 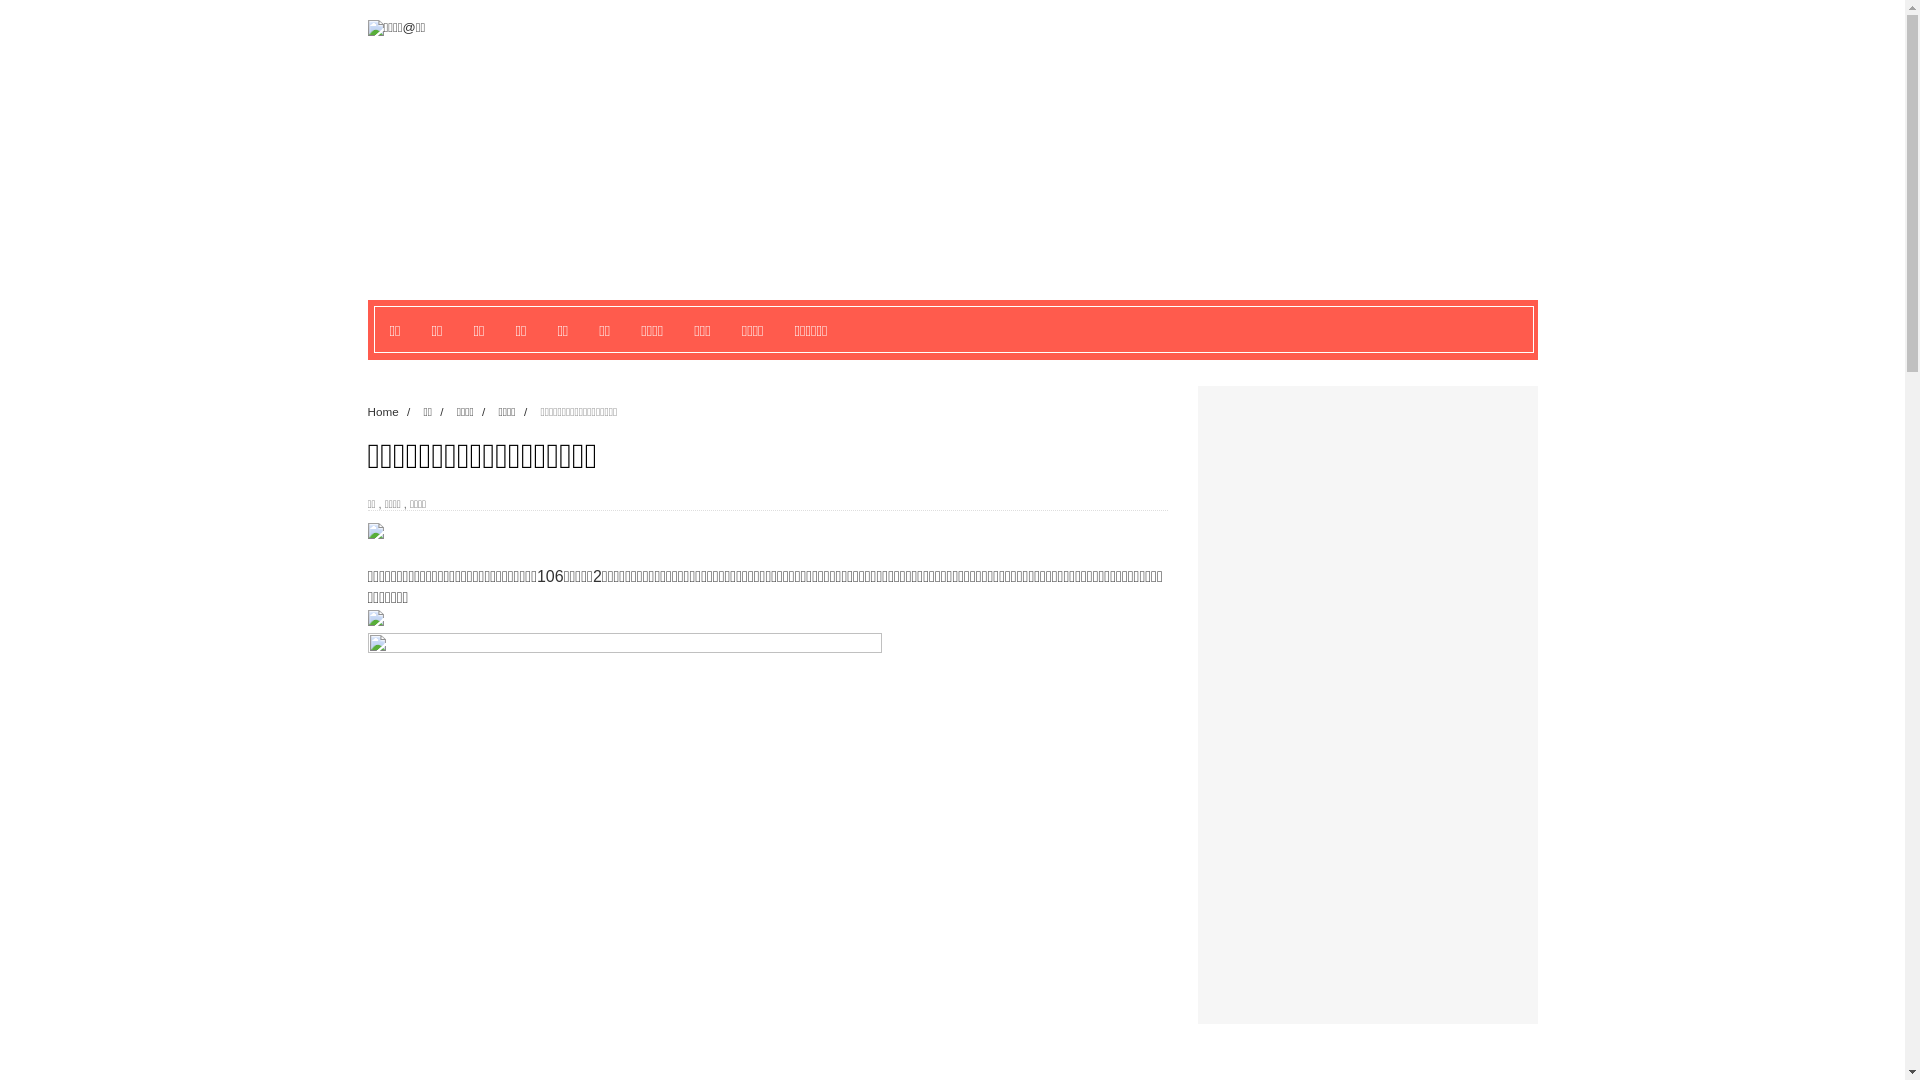 What do you see at coordinates (1358, 696) in the screenshot?
I see `Advertisement` at bounding box center [1358, 696].